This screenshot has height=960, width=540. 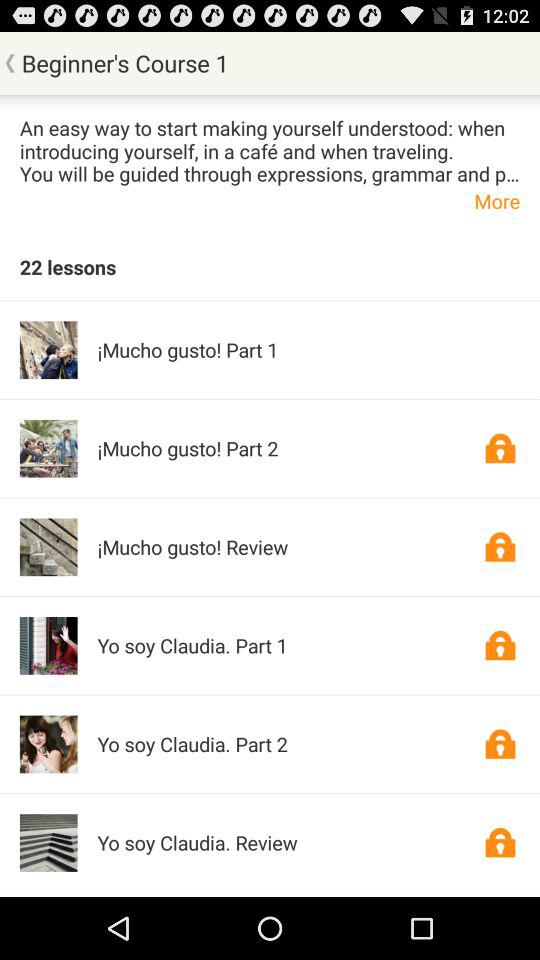 What do you see at coordinates (500, 842) in the screenshot?
I see `lesson locked` at bounding box center [500, 842].